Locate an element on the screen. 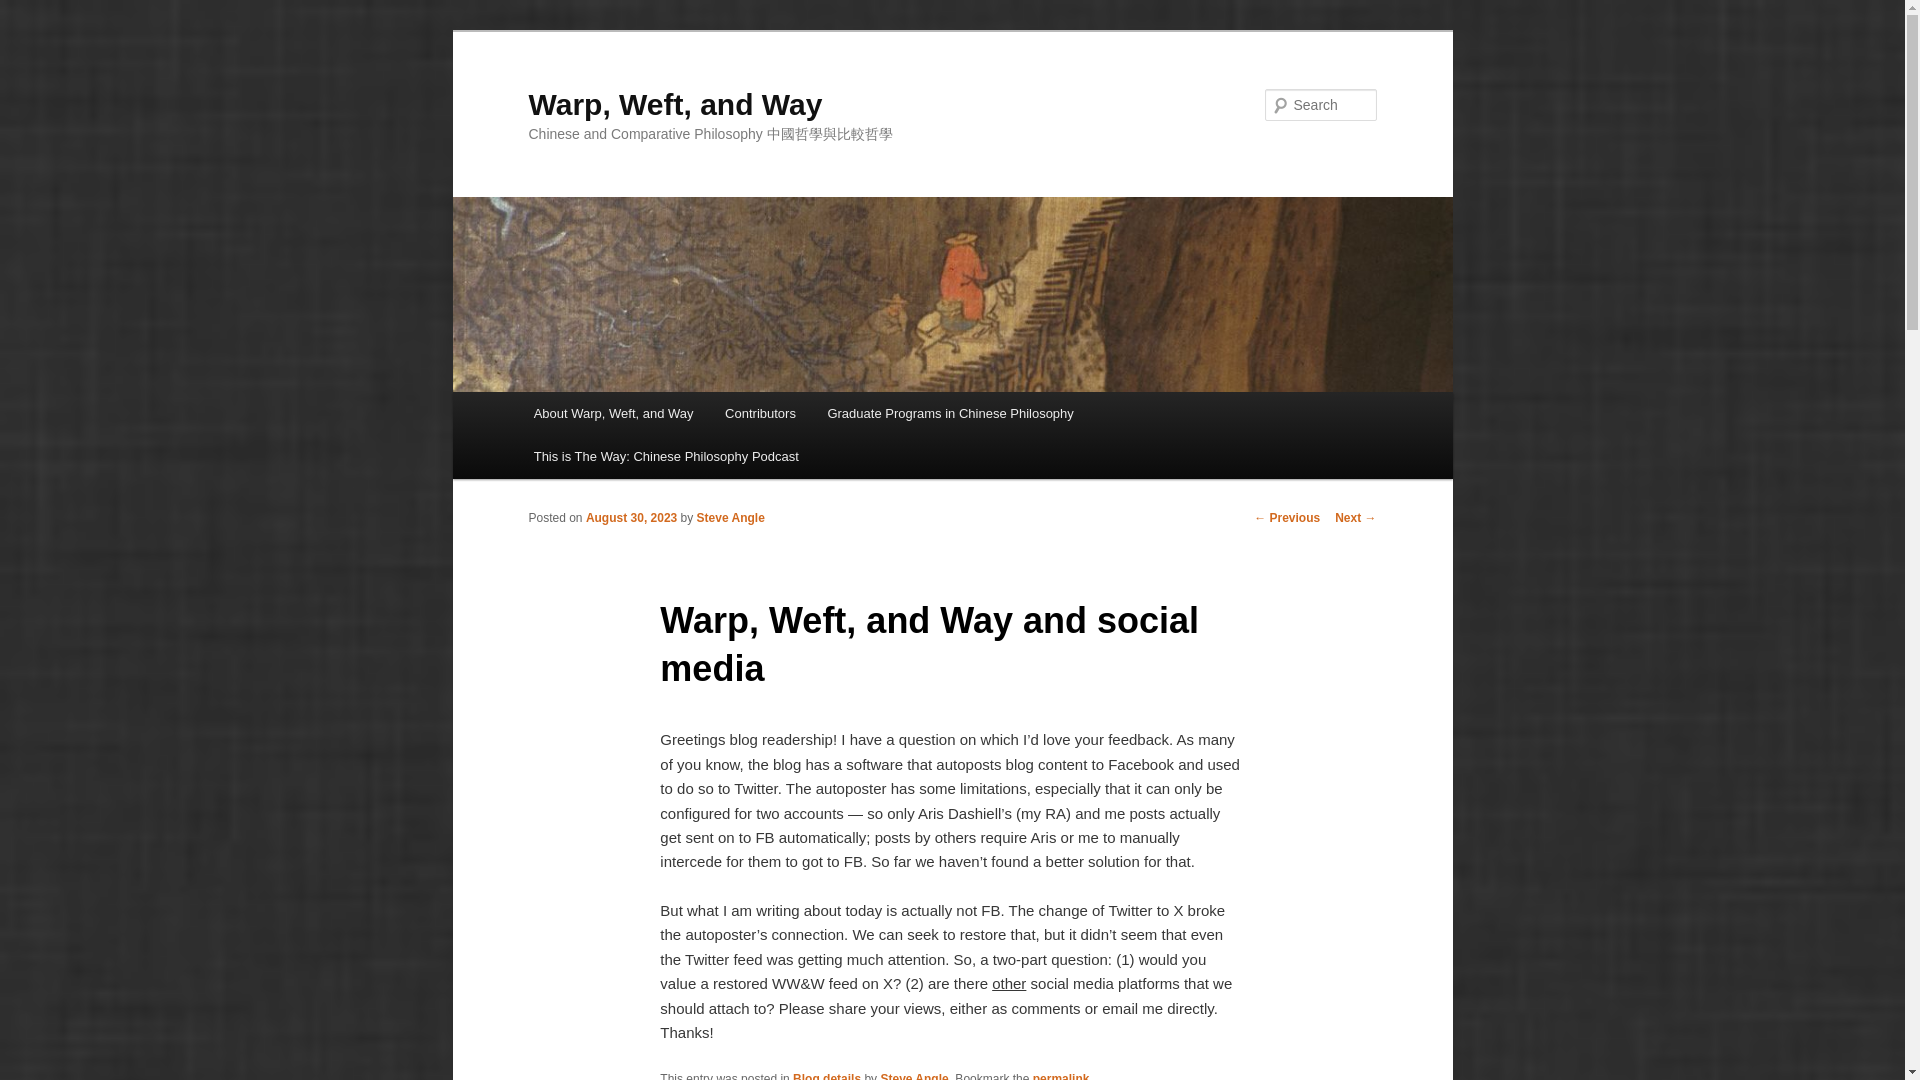 The image size is (1920, 1080). August 30, 2023 is located at coordinates (631, 517).